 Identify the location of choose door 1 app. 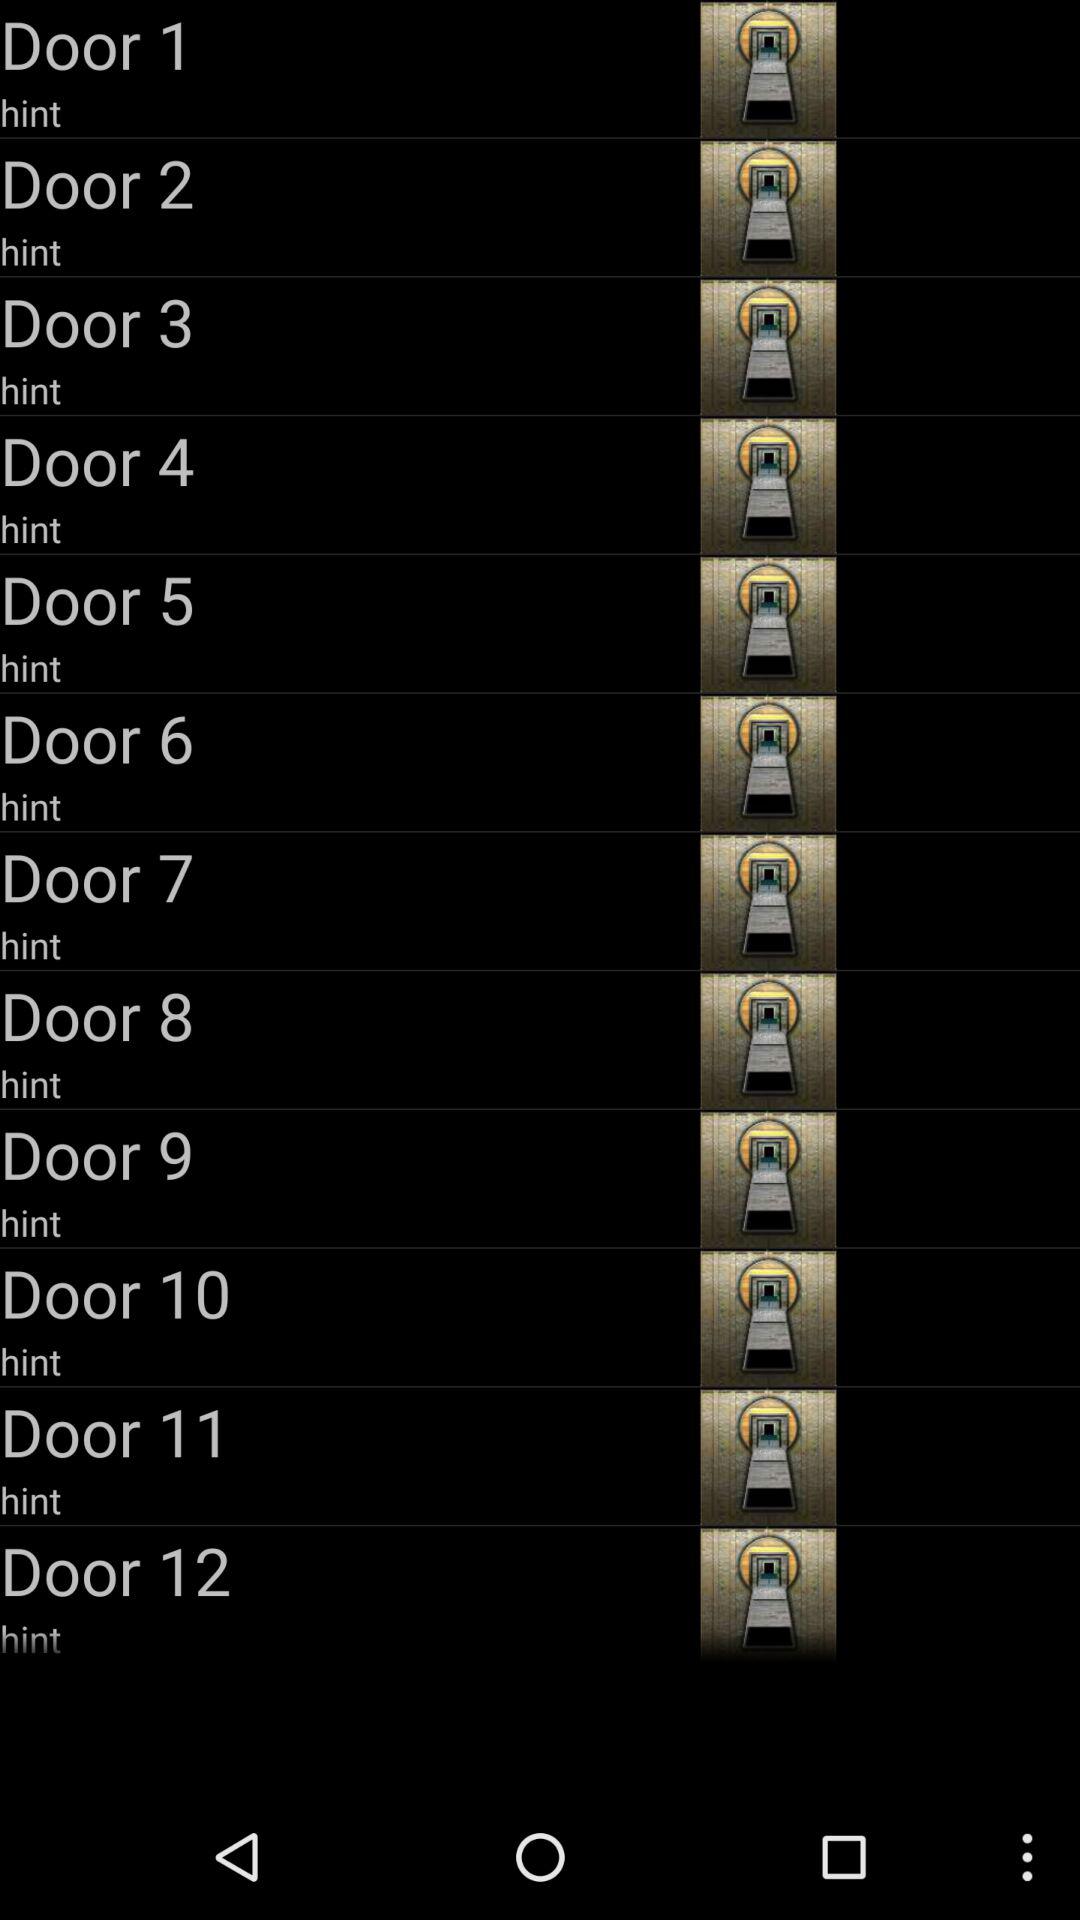
(348, 44).